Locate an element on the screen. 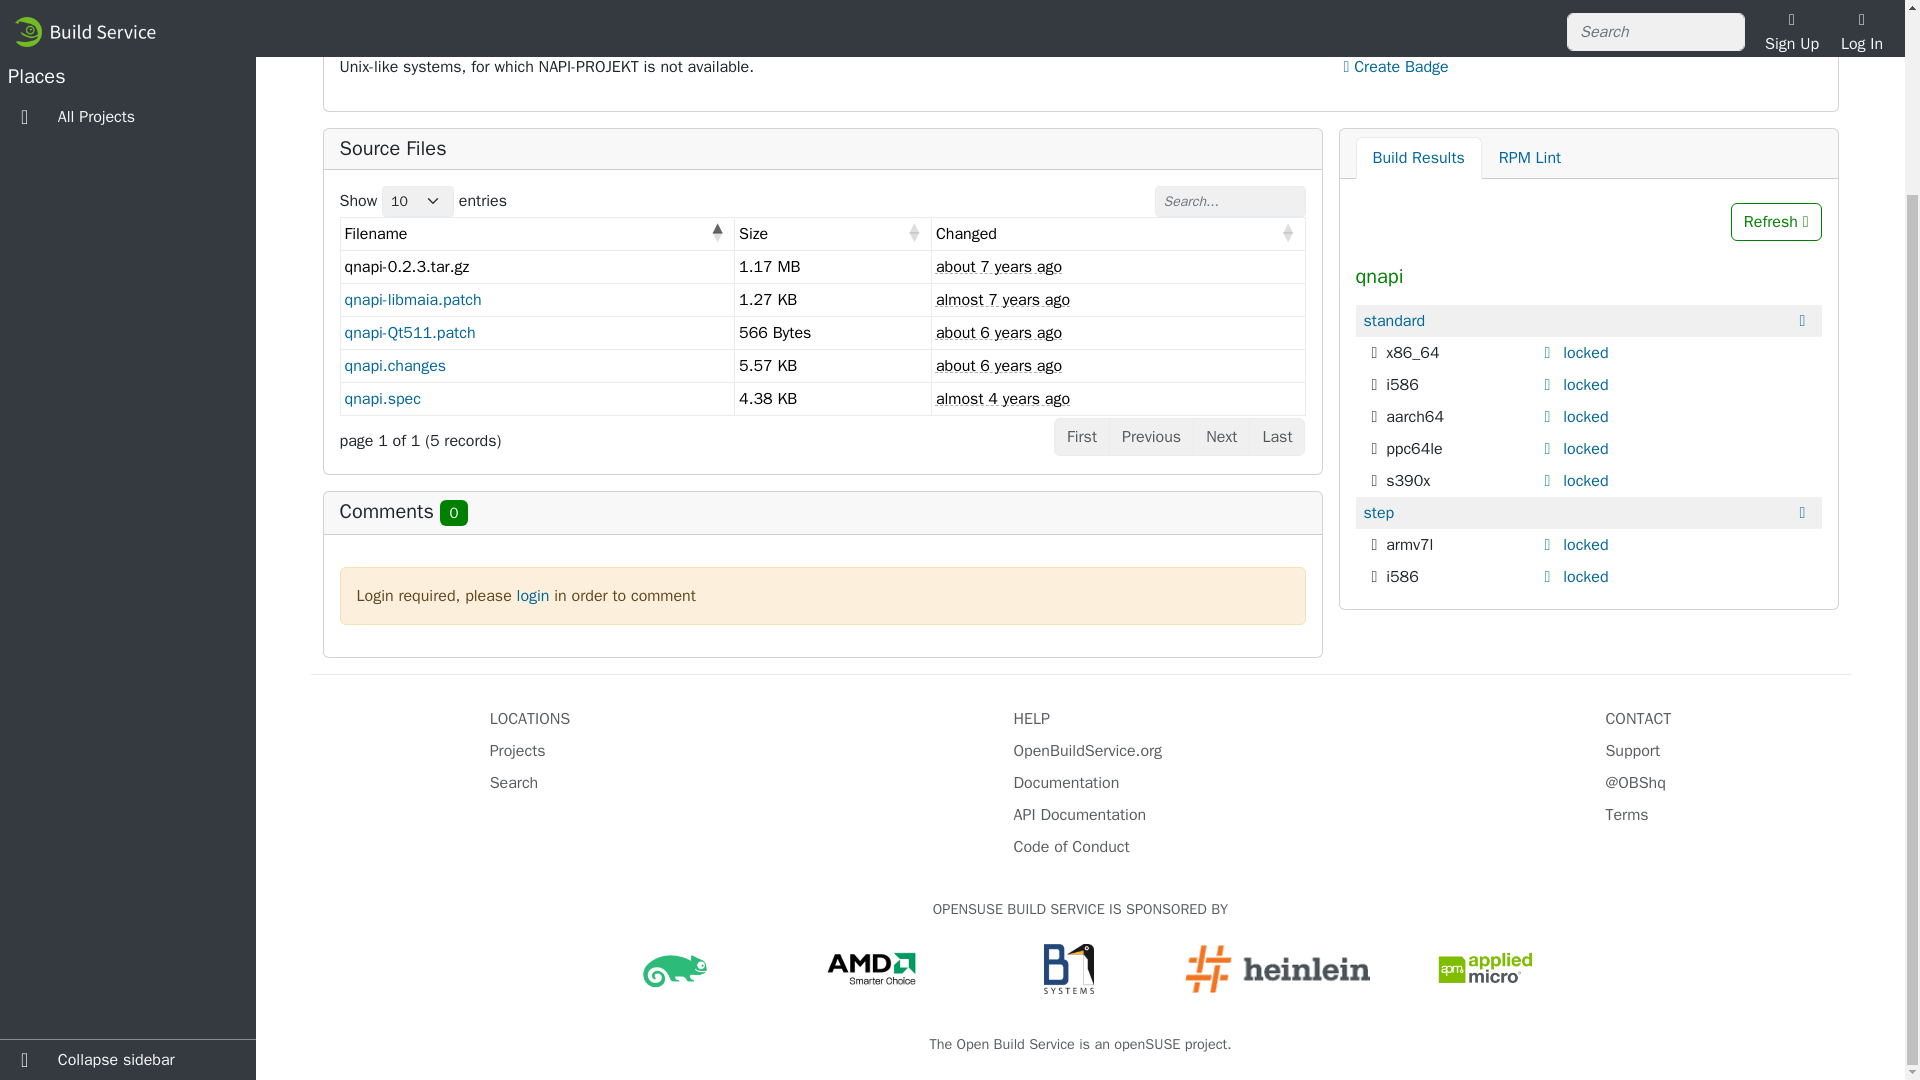 This screenshot has height=1080, width=1920. Click to keep it open is located at coordinates (1550, 352).